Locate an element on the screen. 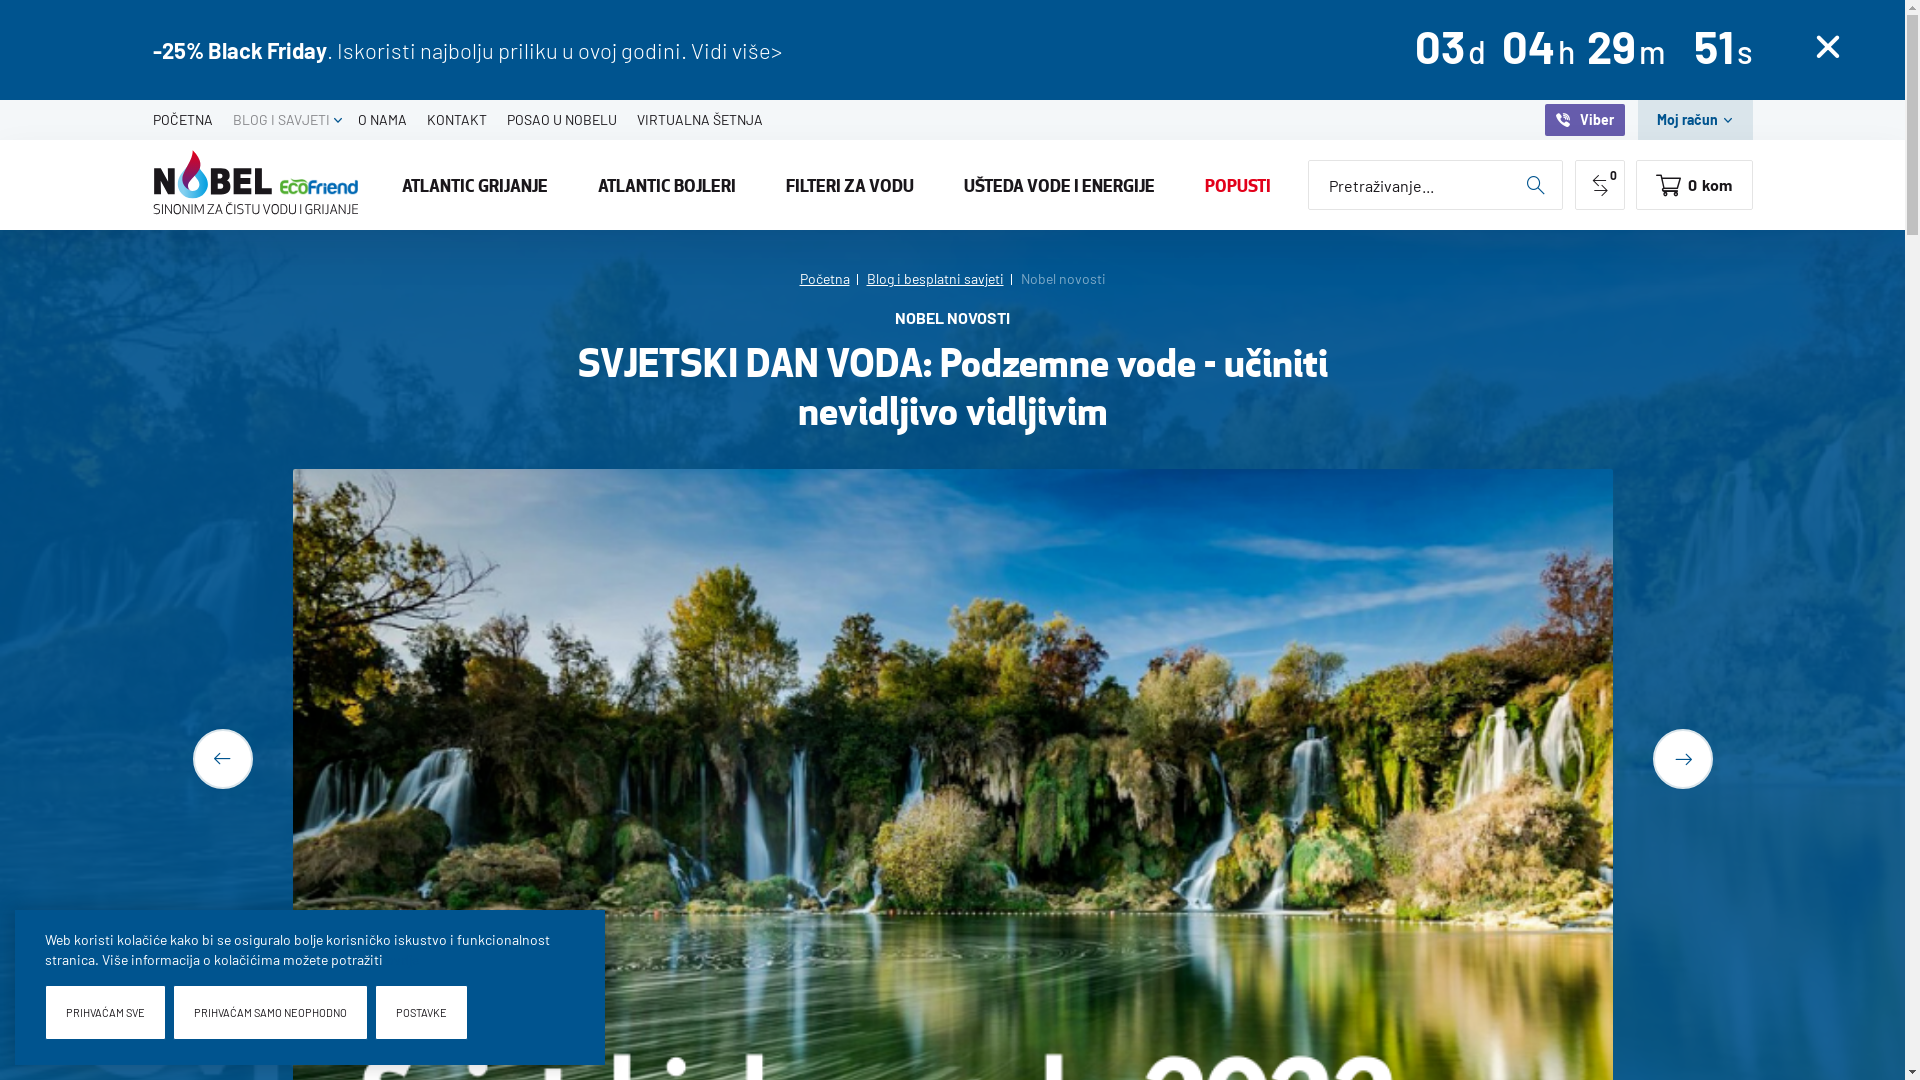 This screenshot has height=1080, width=1920. 0 kom is located at coordinates (1694, 185).